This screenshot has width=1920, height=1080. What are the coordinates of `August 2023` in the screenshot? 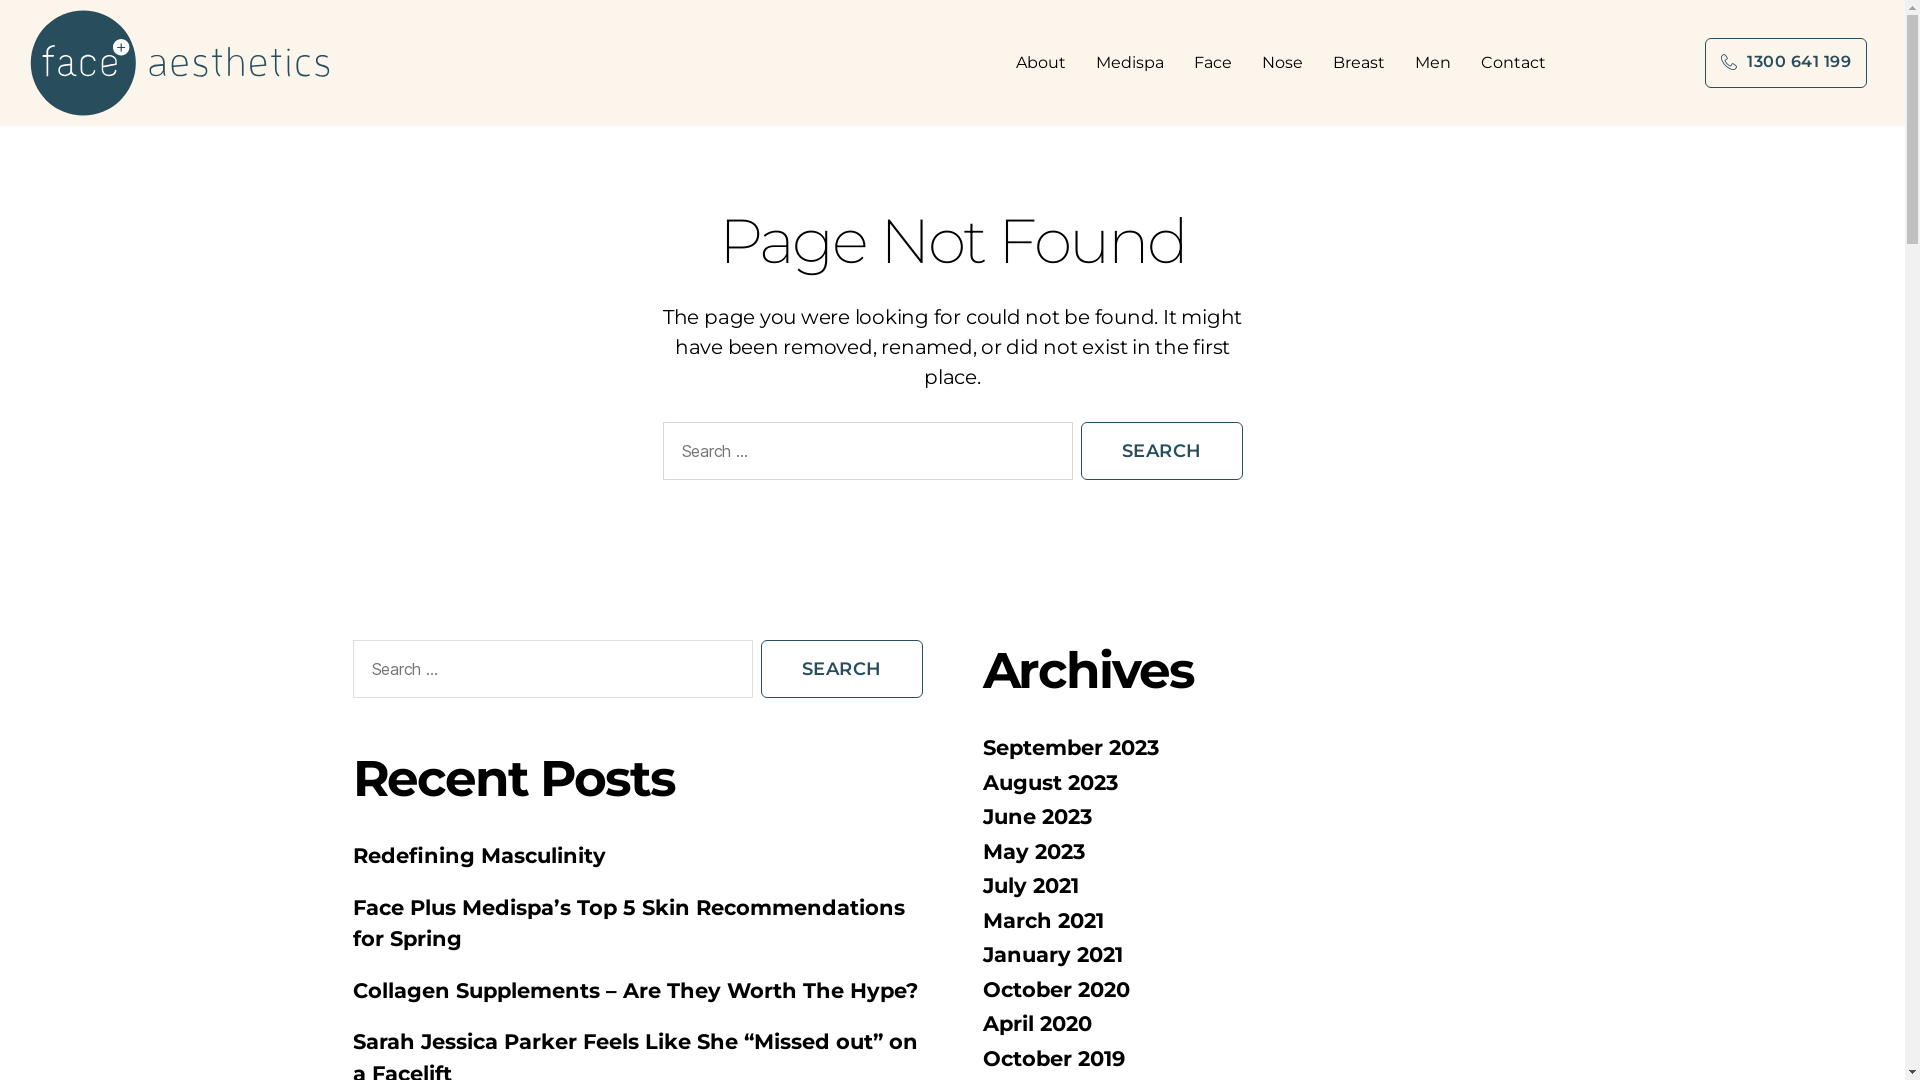 It's located at (1050, 782).